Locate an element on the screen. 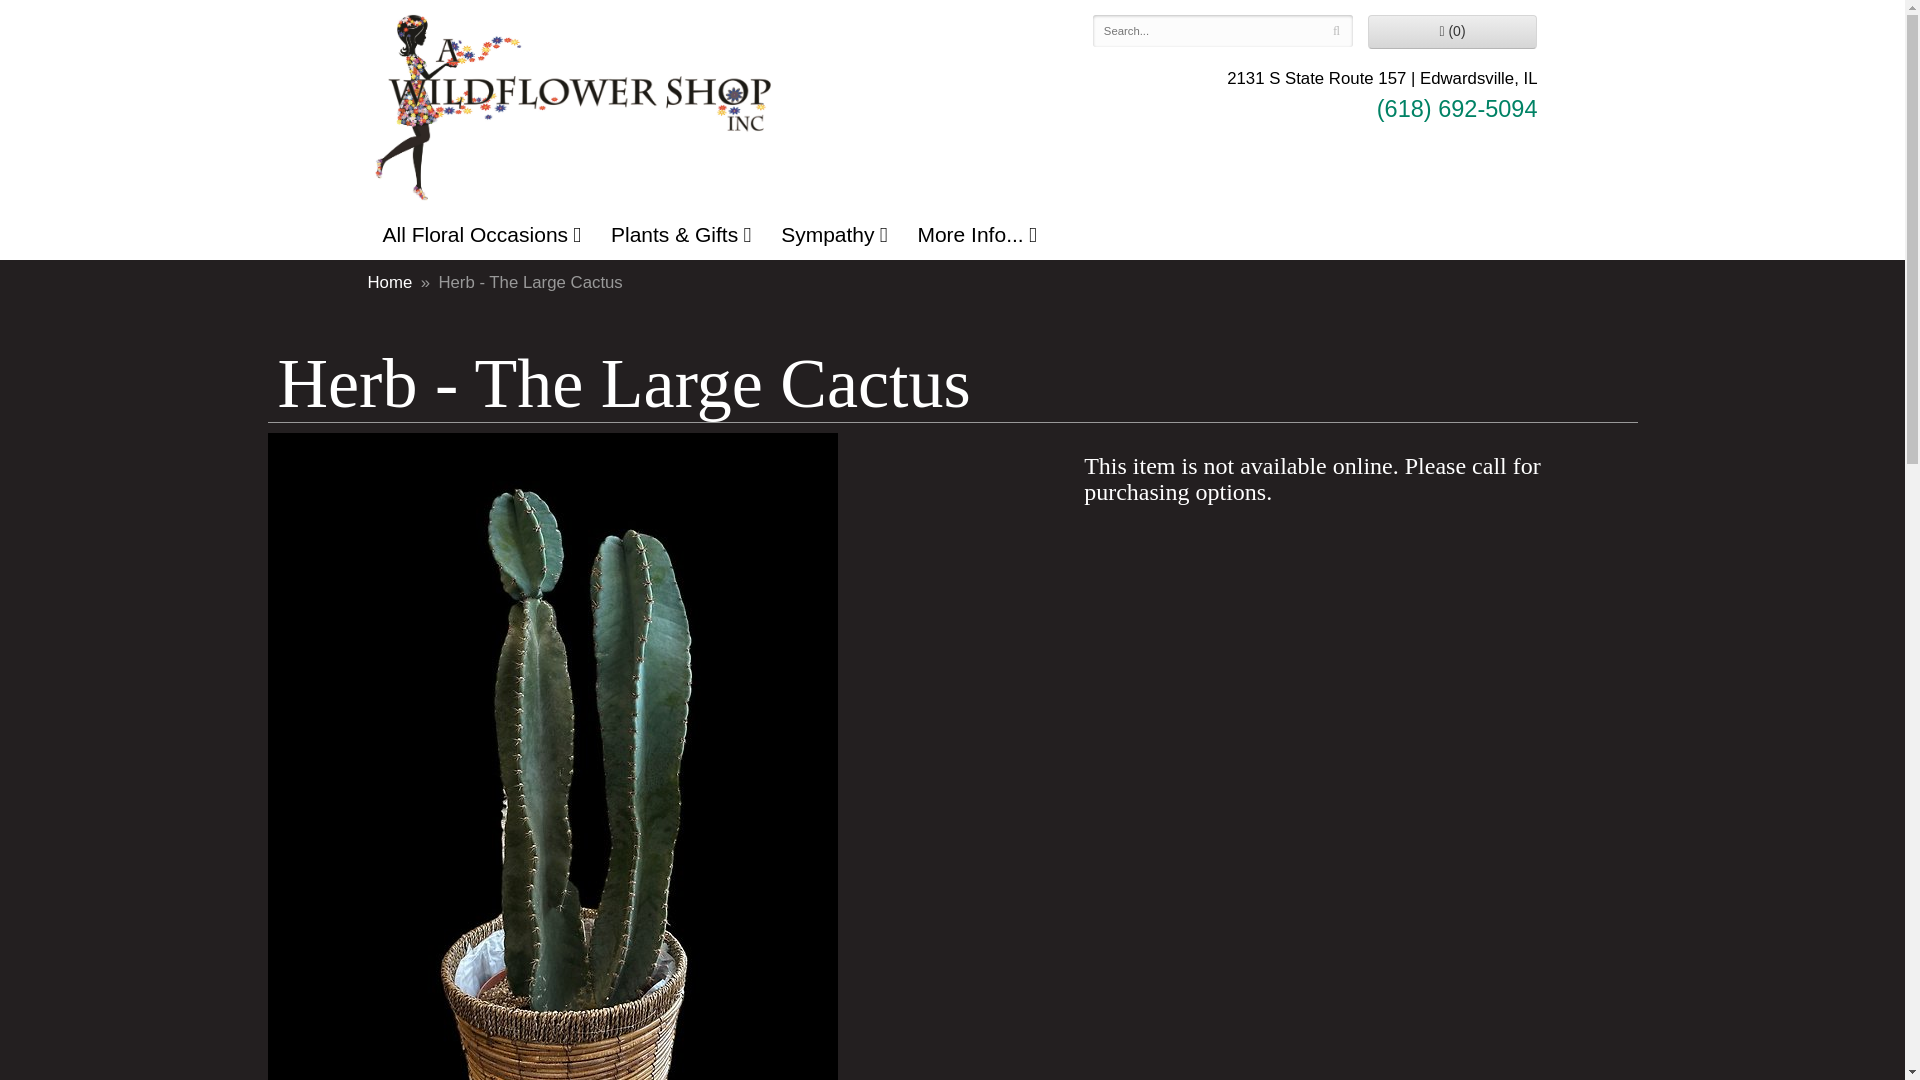 Image resolution: width=1920 pixels, height=1080 pixels. All Floral Occasions is located at coordinates (482, 234).